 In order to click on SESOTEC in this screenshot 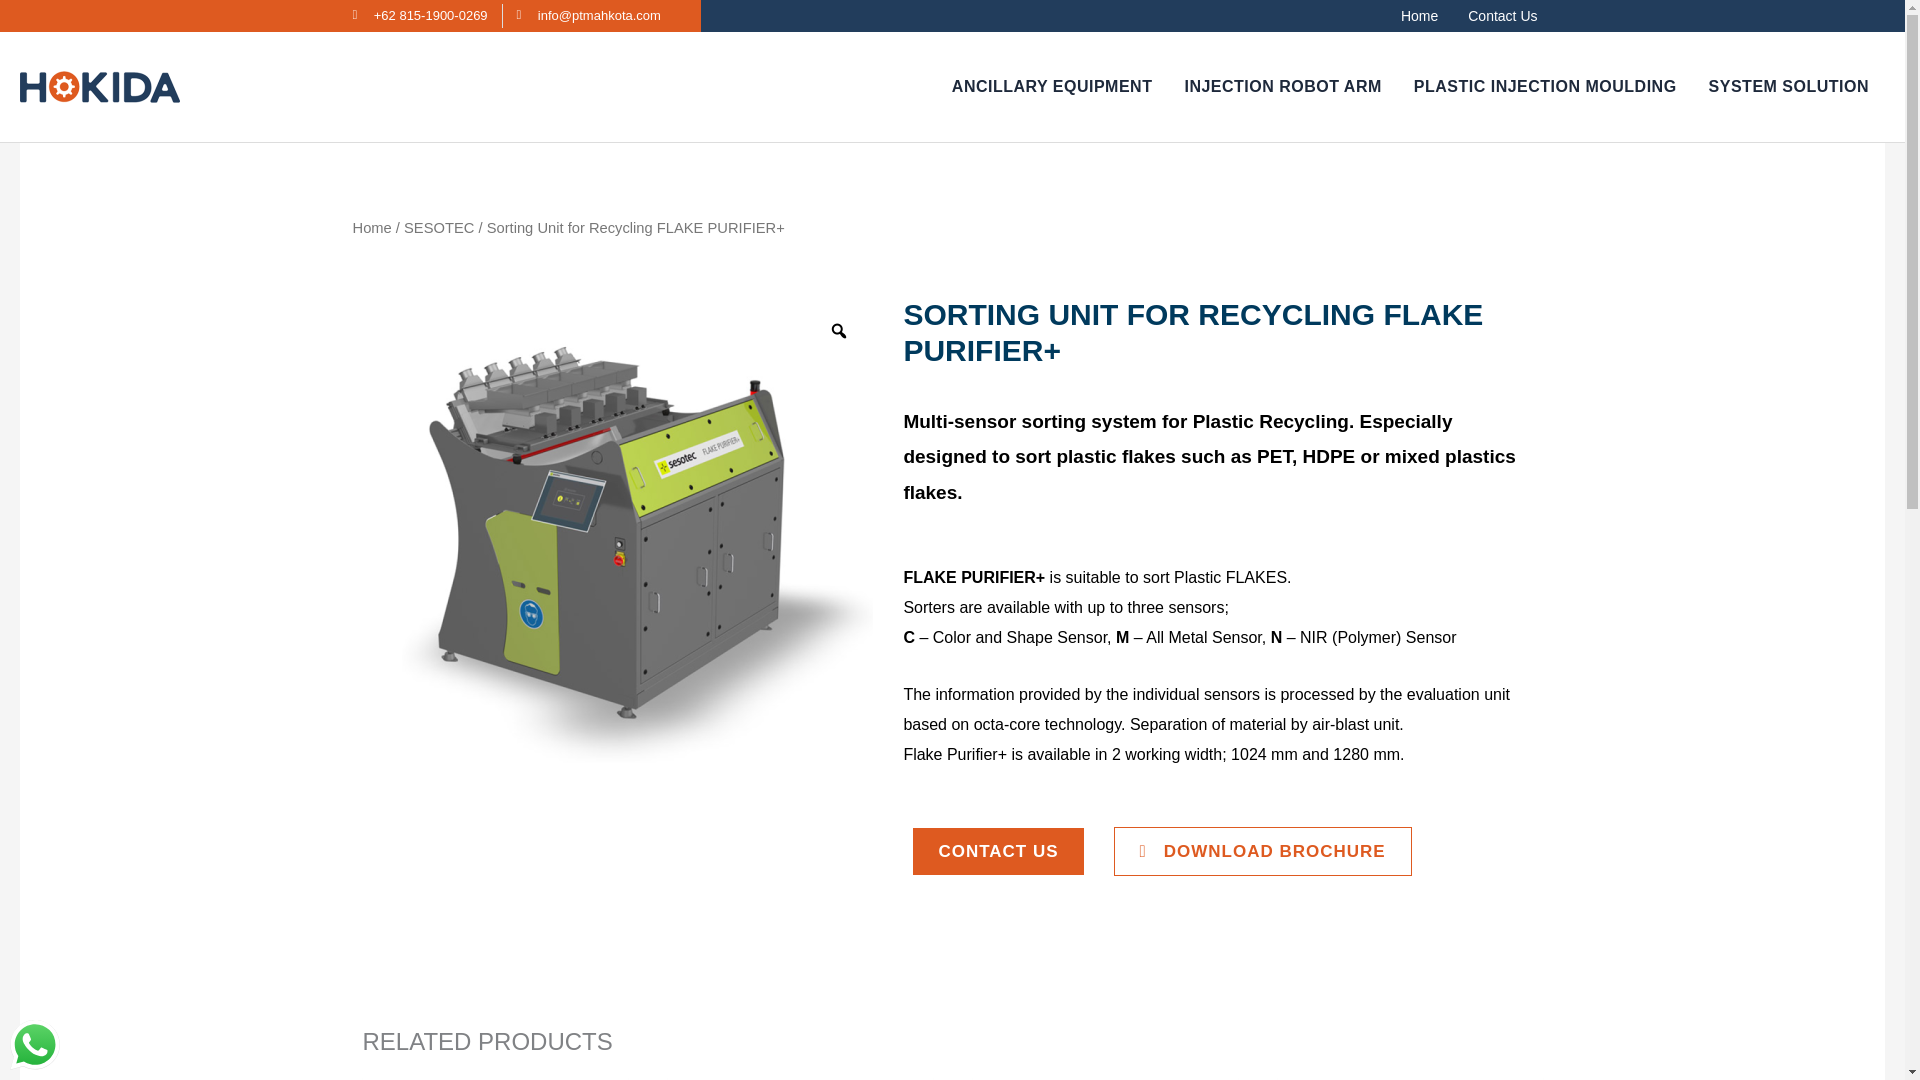, I will do `click(438, 228)`.